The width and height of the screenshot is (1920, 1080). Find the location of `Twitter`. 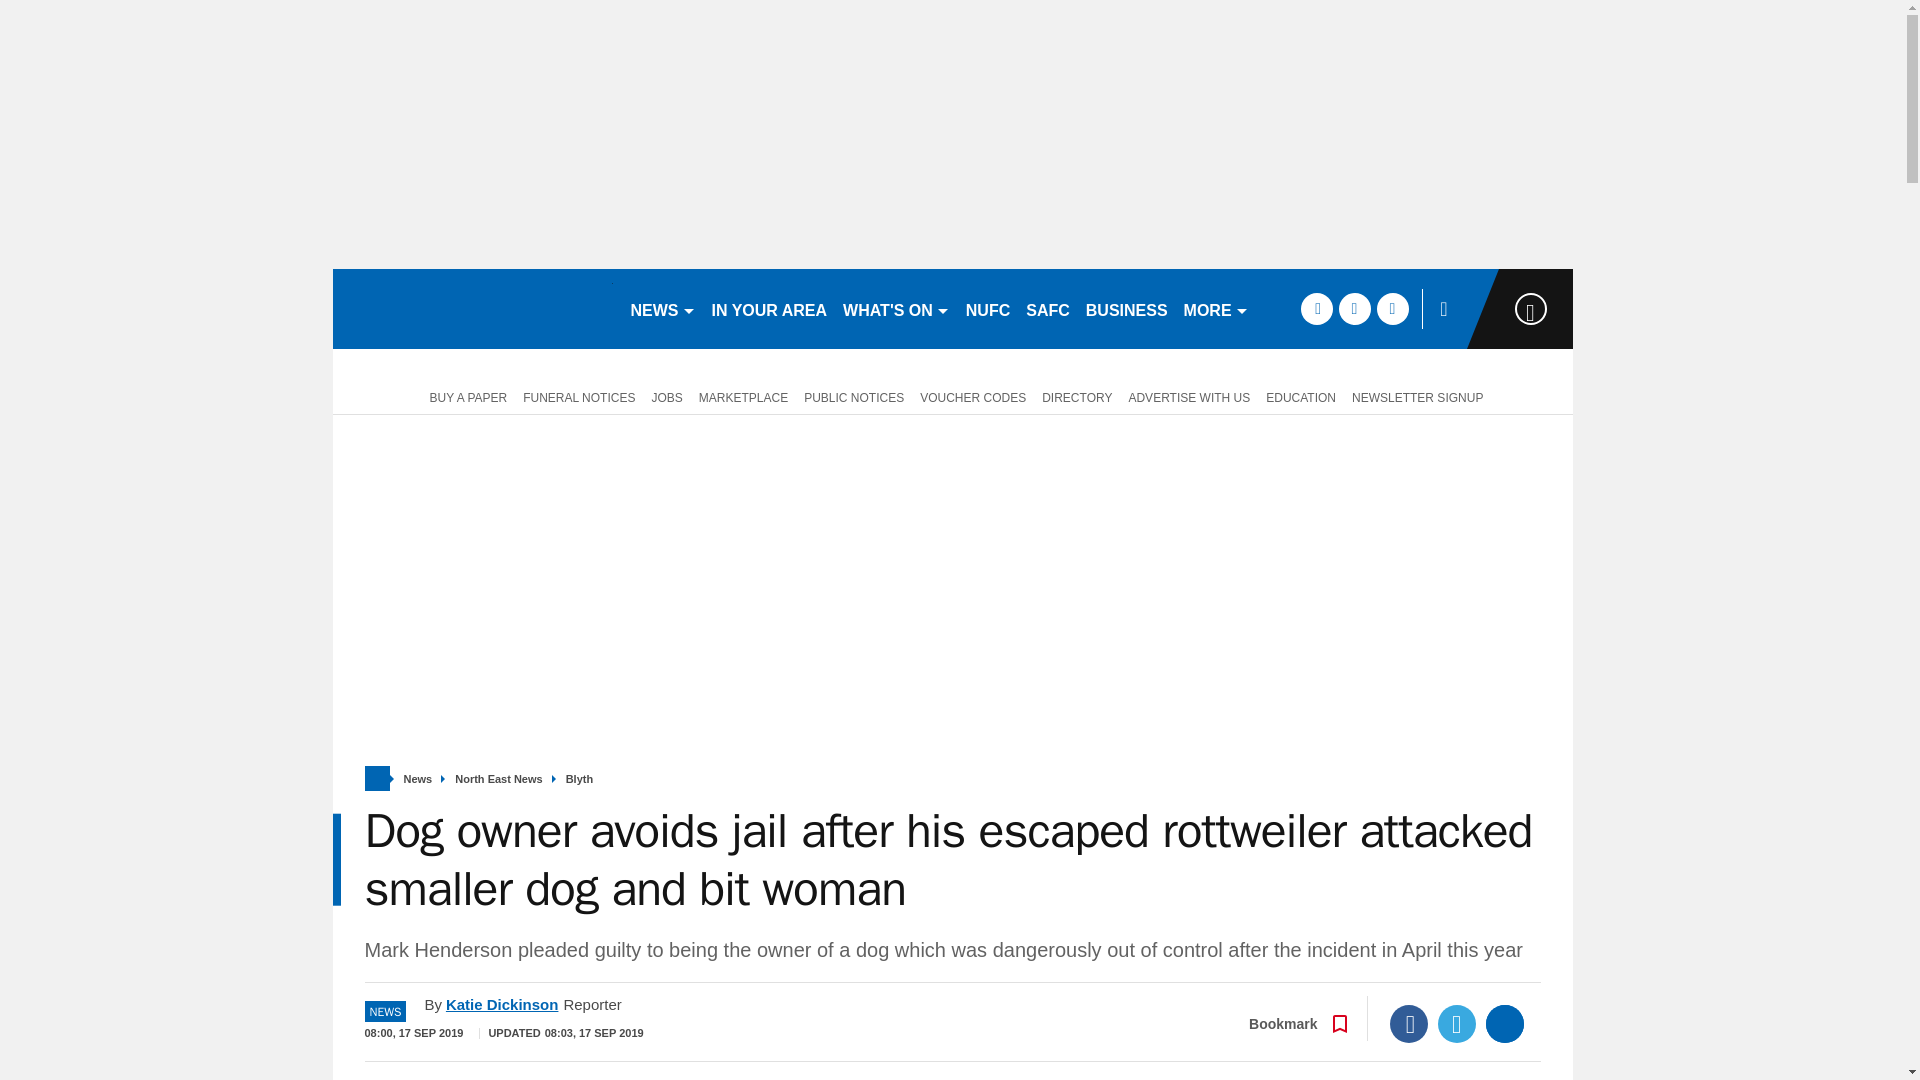

Twitter is located at coordinates (1457, 1024).